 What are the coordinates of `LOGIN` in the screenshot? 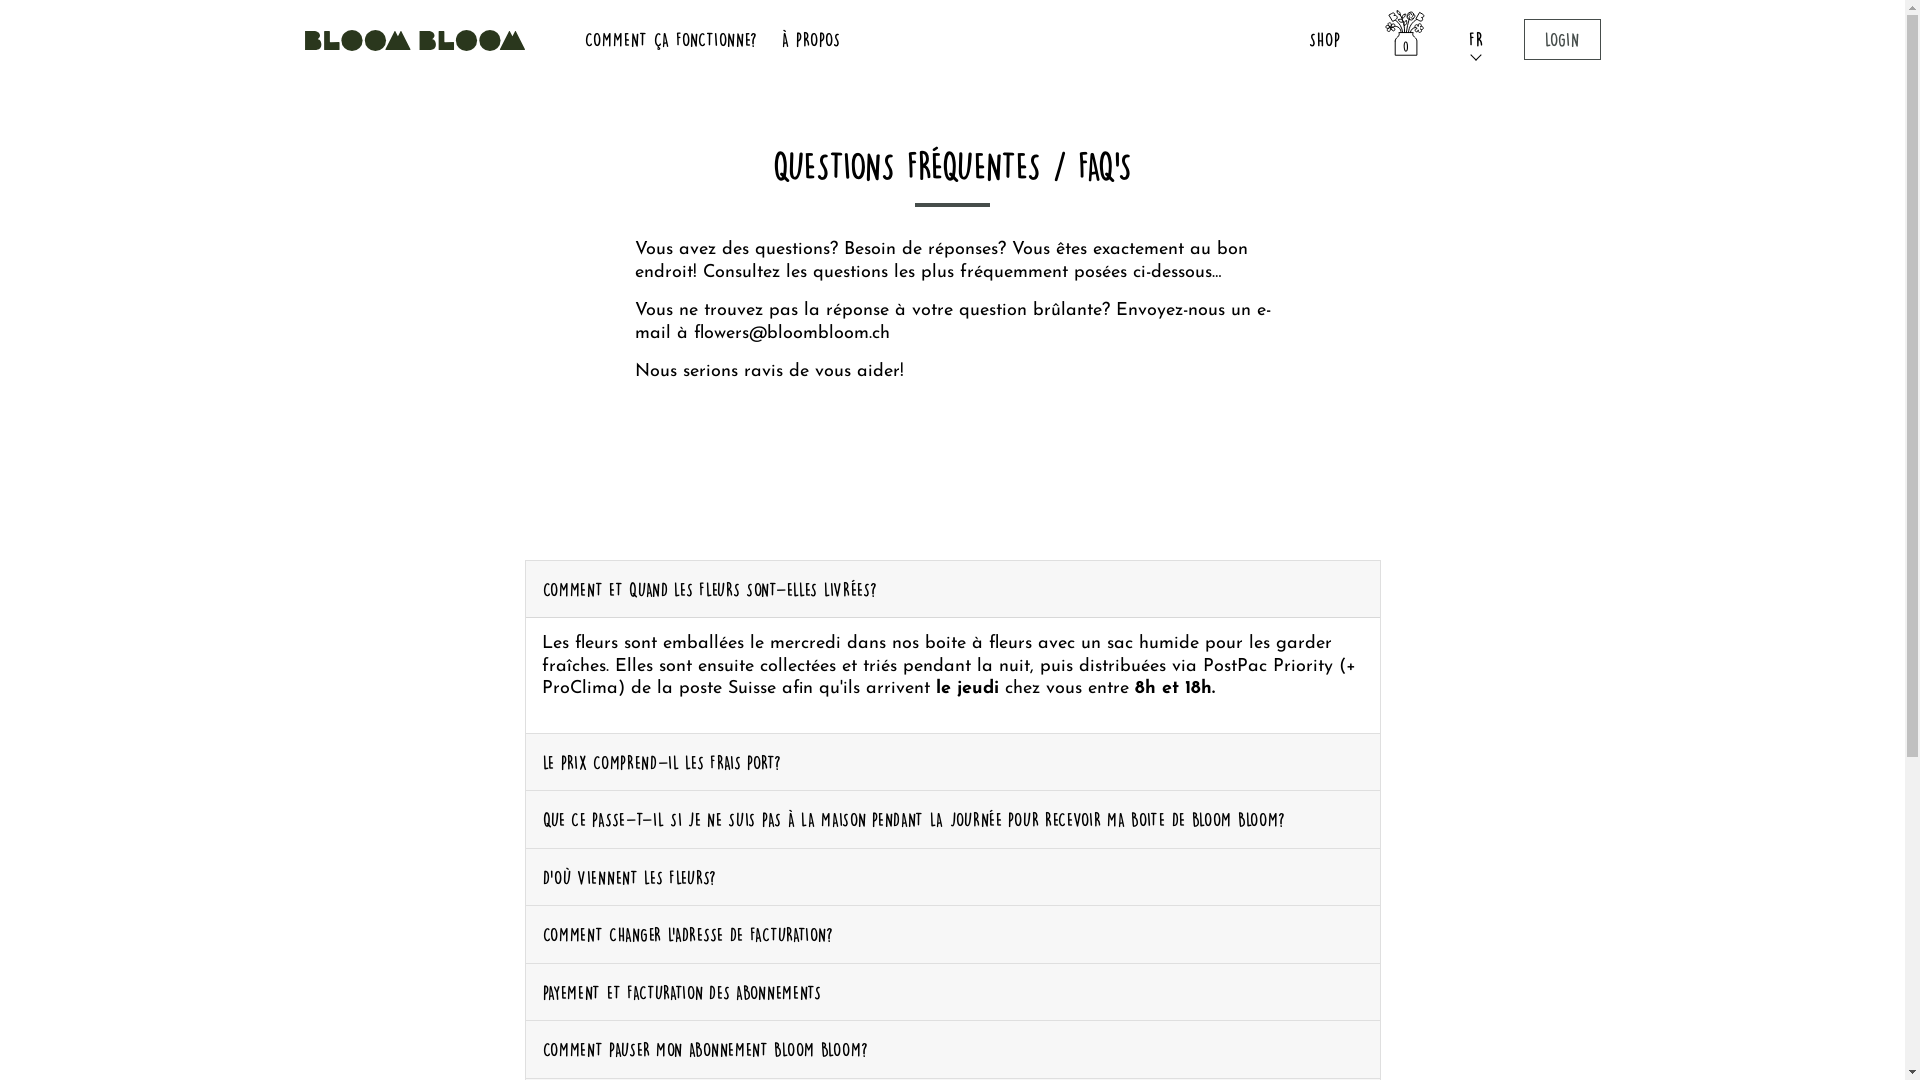 It's located at (1562, 40).